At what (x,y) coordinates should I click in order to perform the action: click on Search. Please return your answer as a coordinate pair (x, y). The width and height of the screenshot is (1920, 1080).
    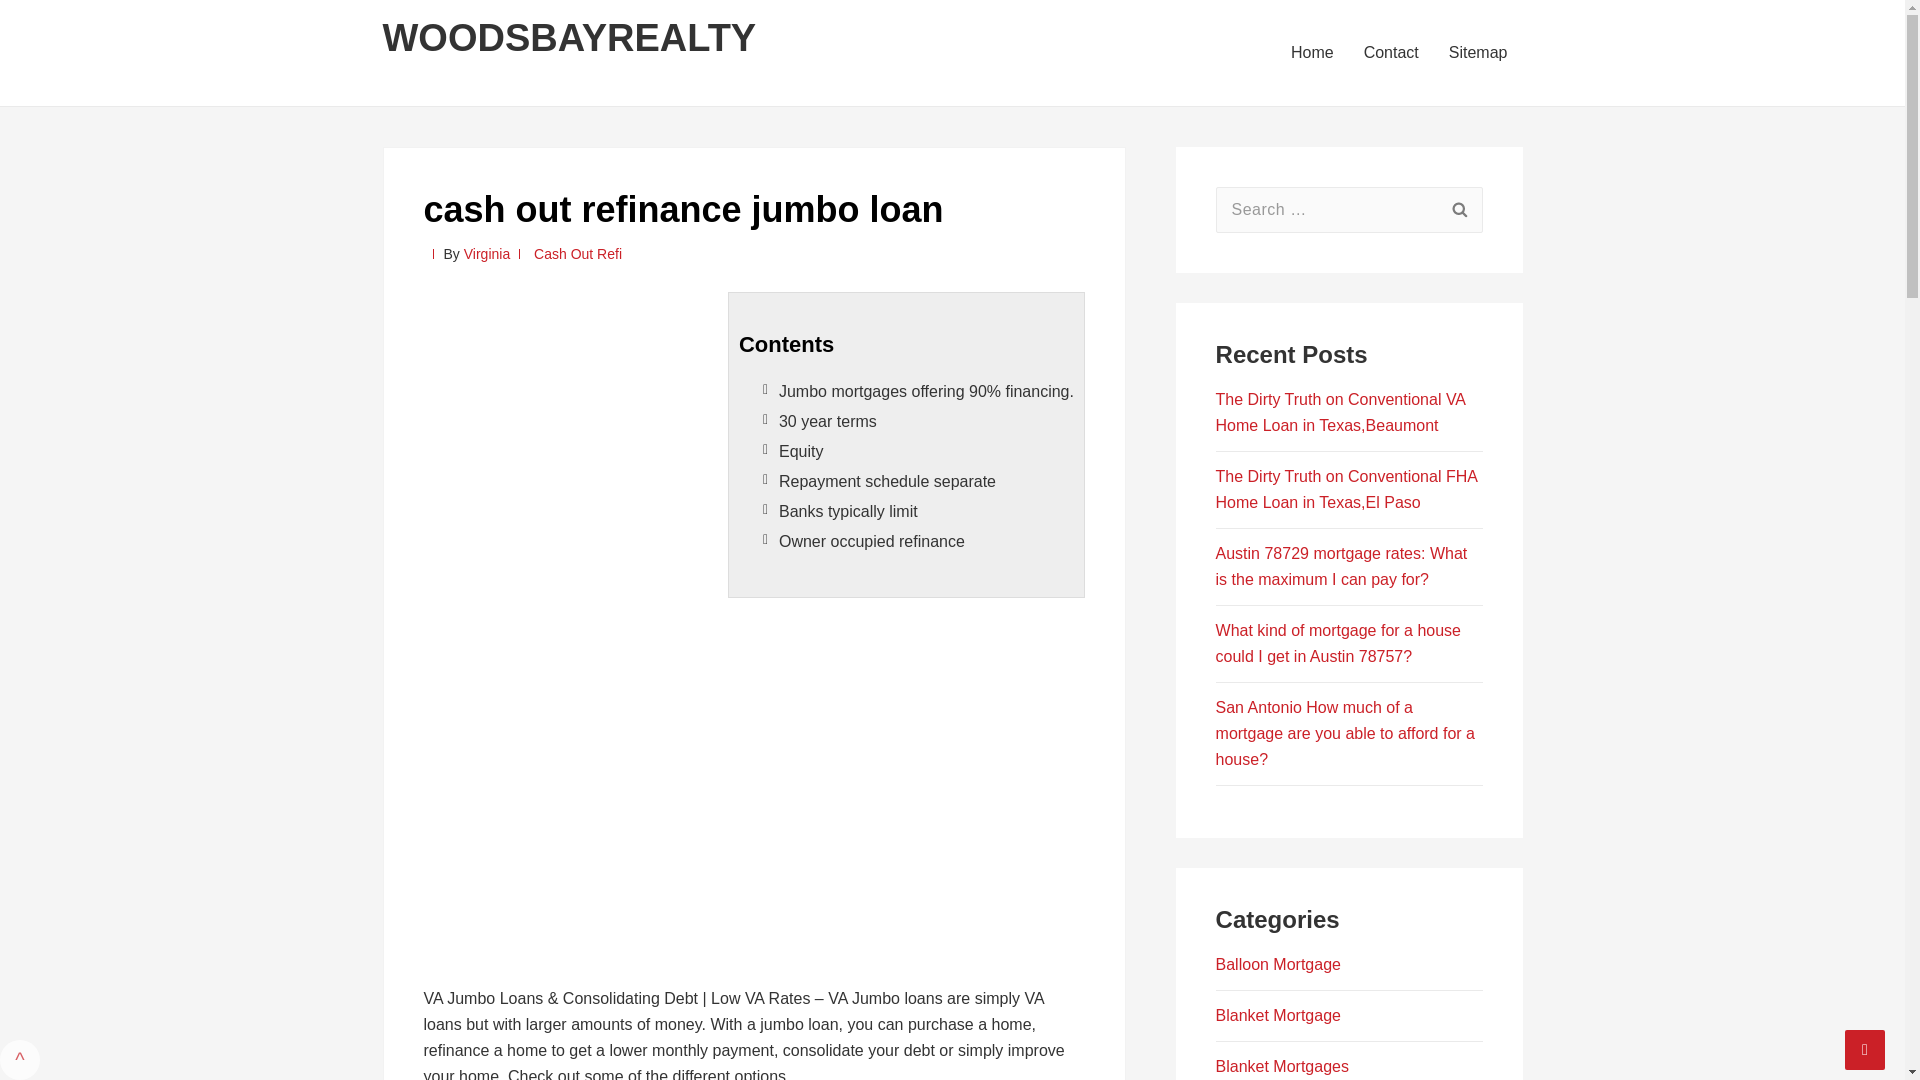
    Looking at the image, I should click on (1459, 210).